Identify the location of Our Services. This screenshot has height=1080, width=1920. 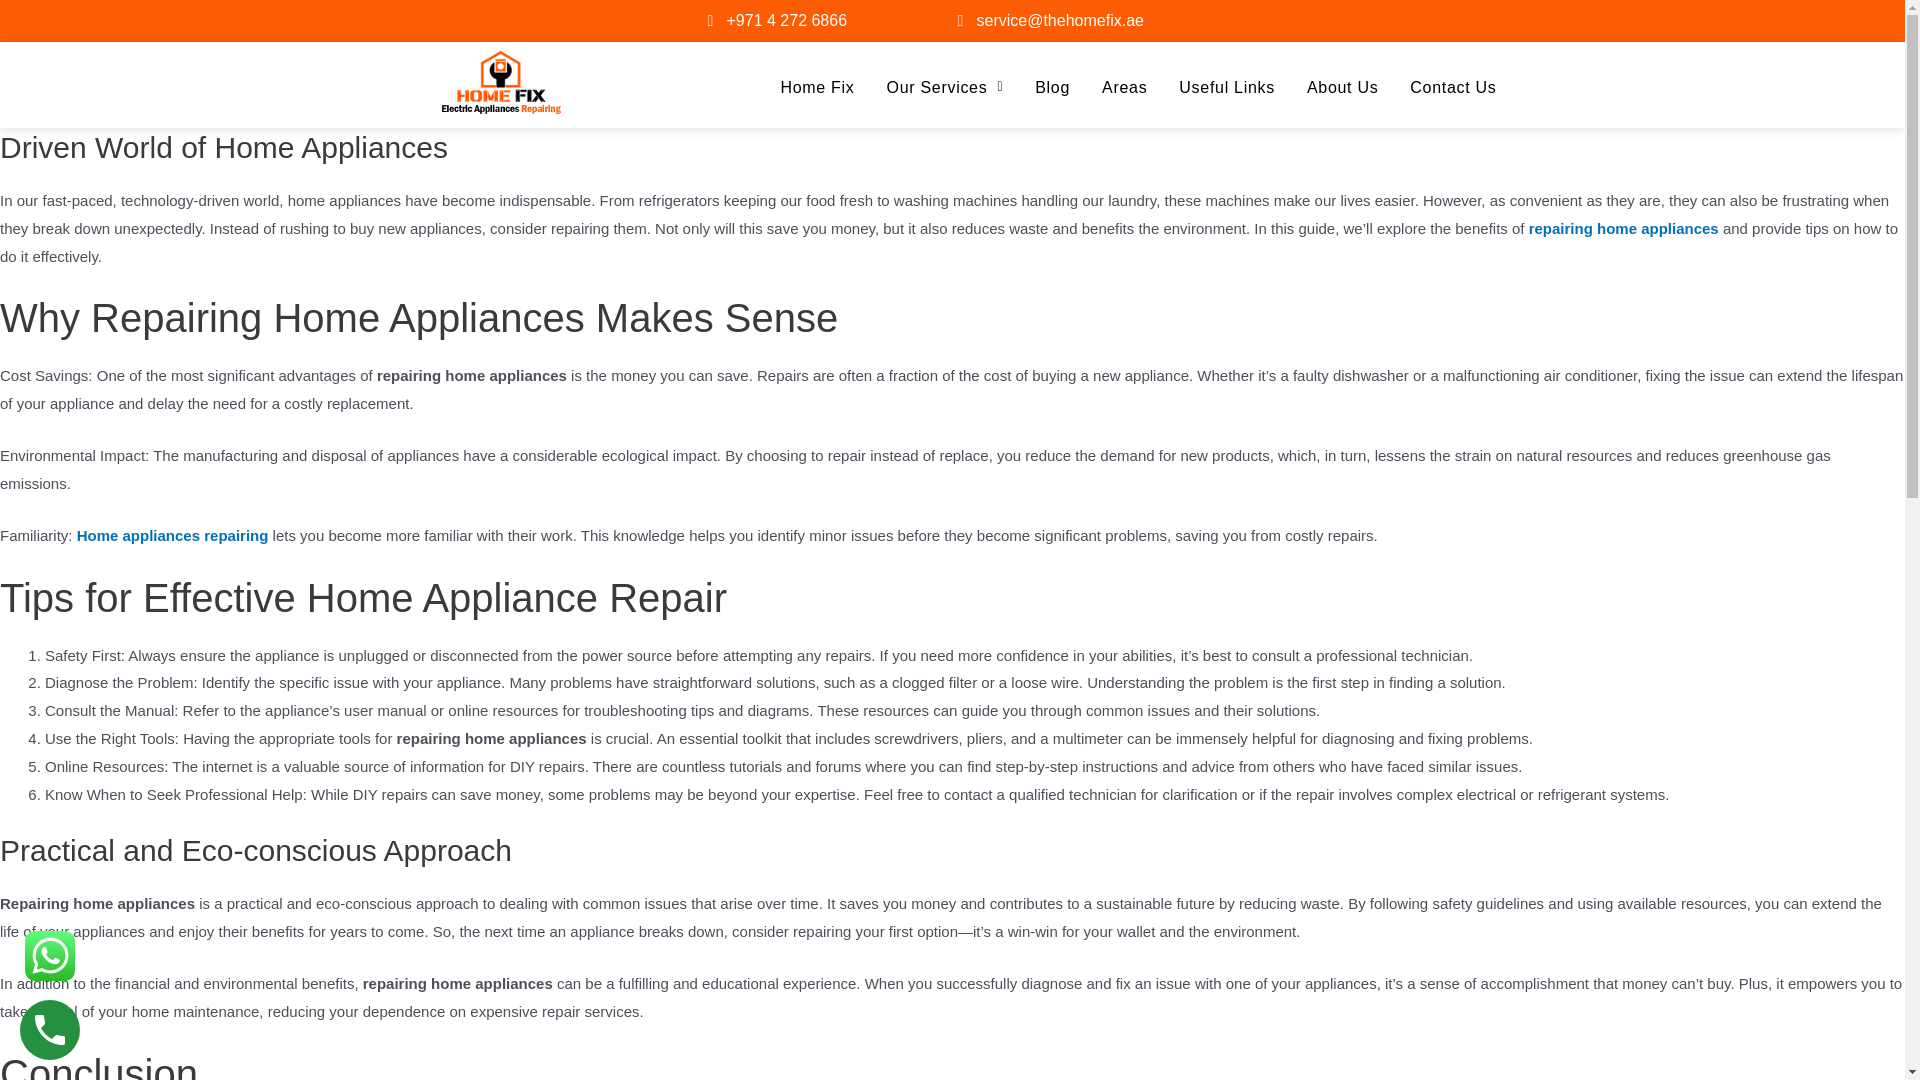
(945, 87).